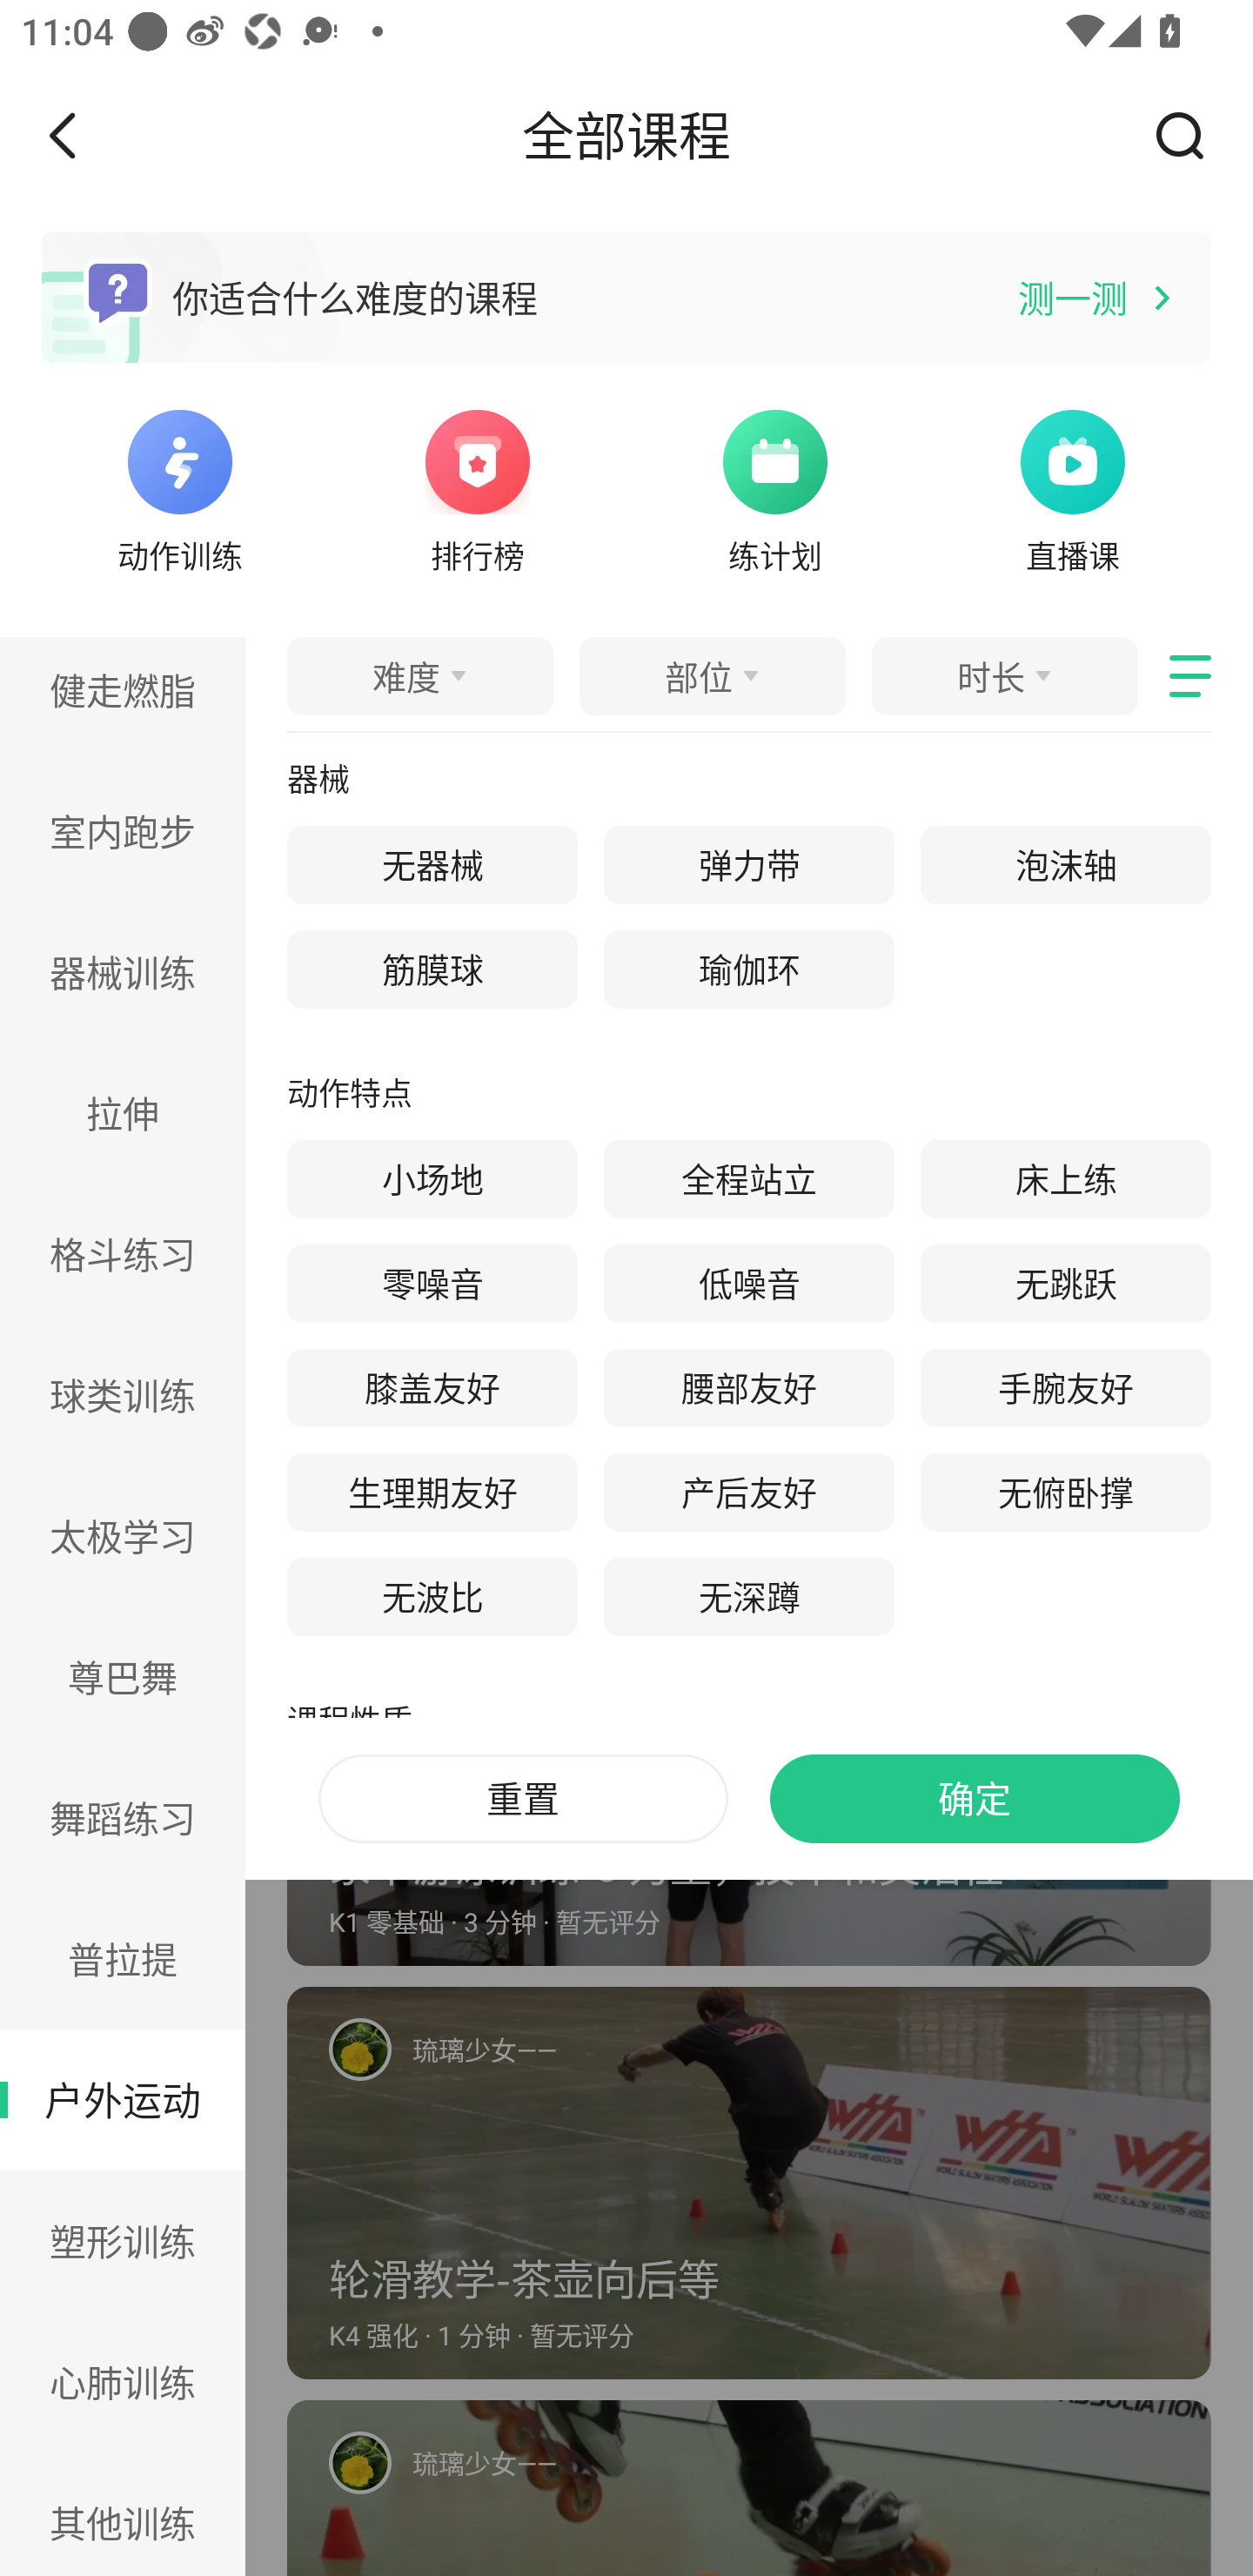 The width and height of the screenshot is (1253, 2576). I want to click on 球类训练, so click(123, 1394).